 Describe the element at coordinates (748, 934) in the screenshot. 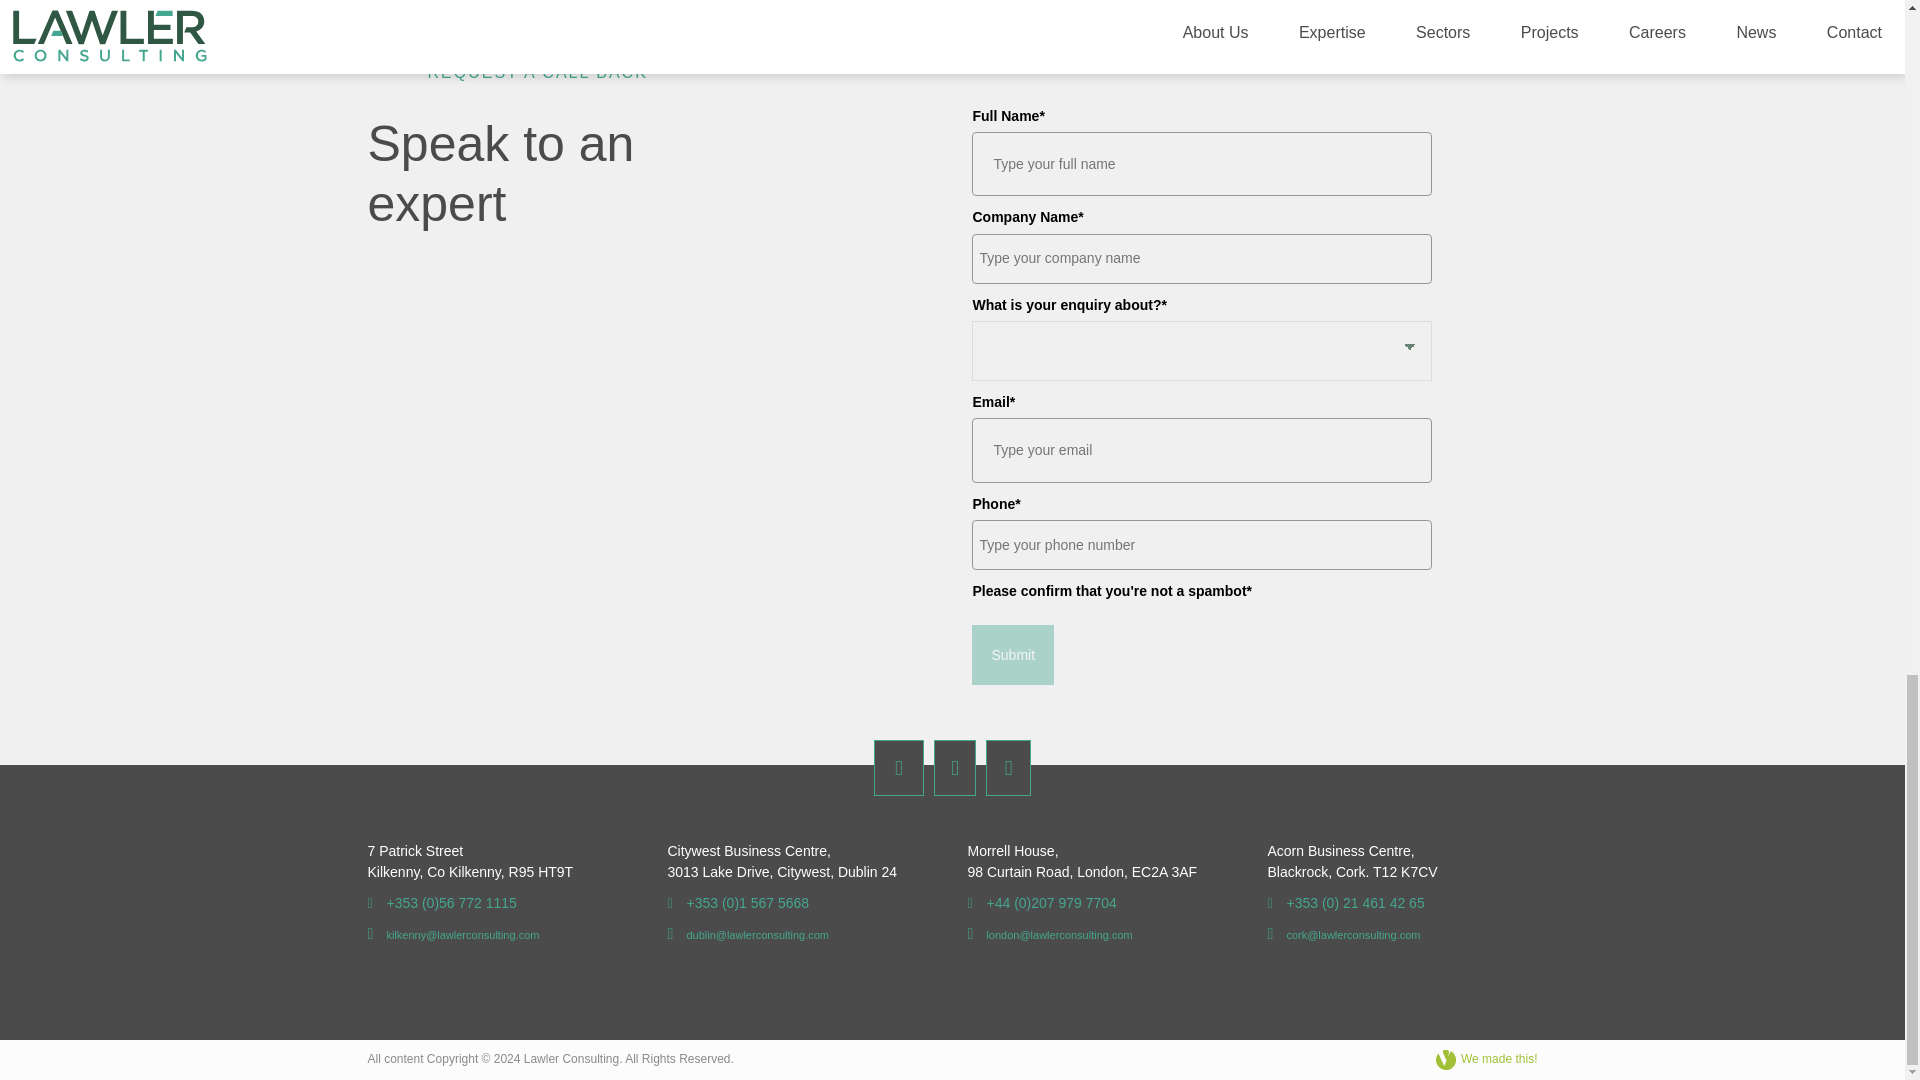

I see `Link to email Lawler Consulting` at that location.